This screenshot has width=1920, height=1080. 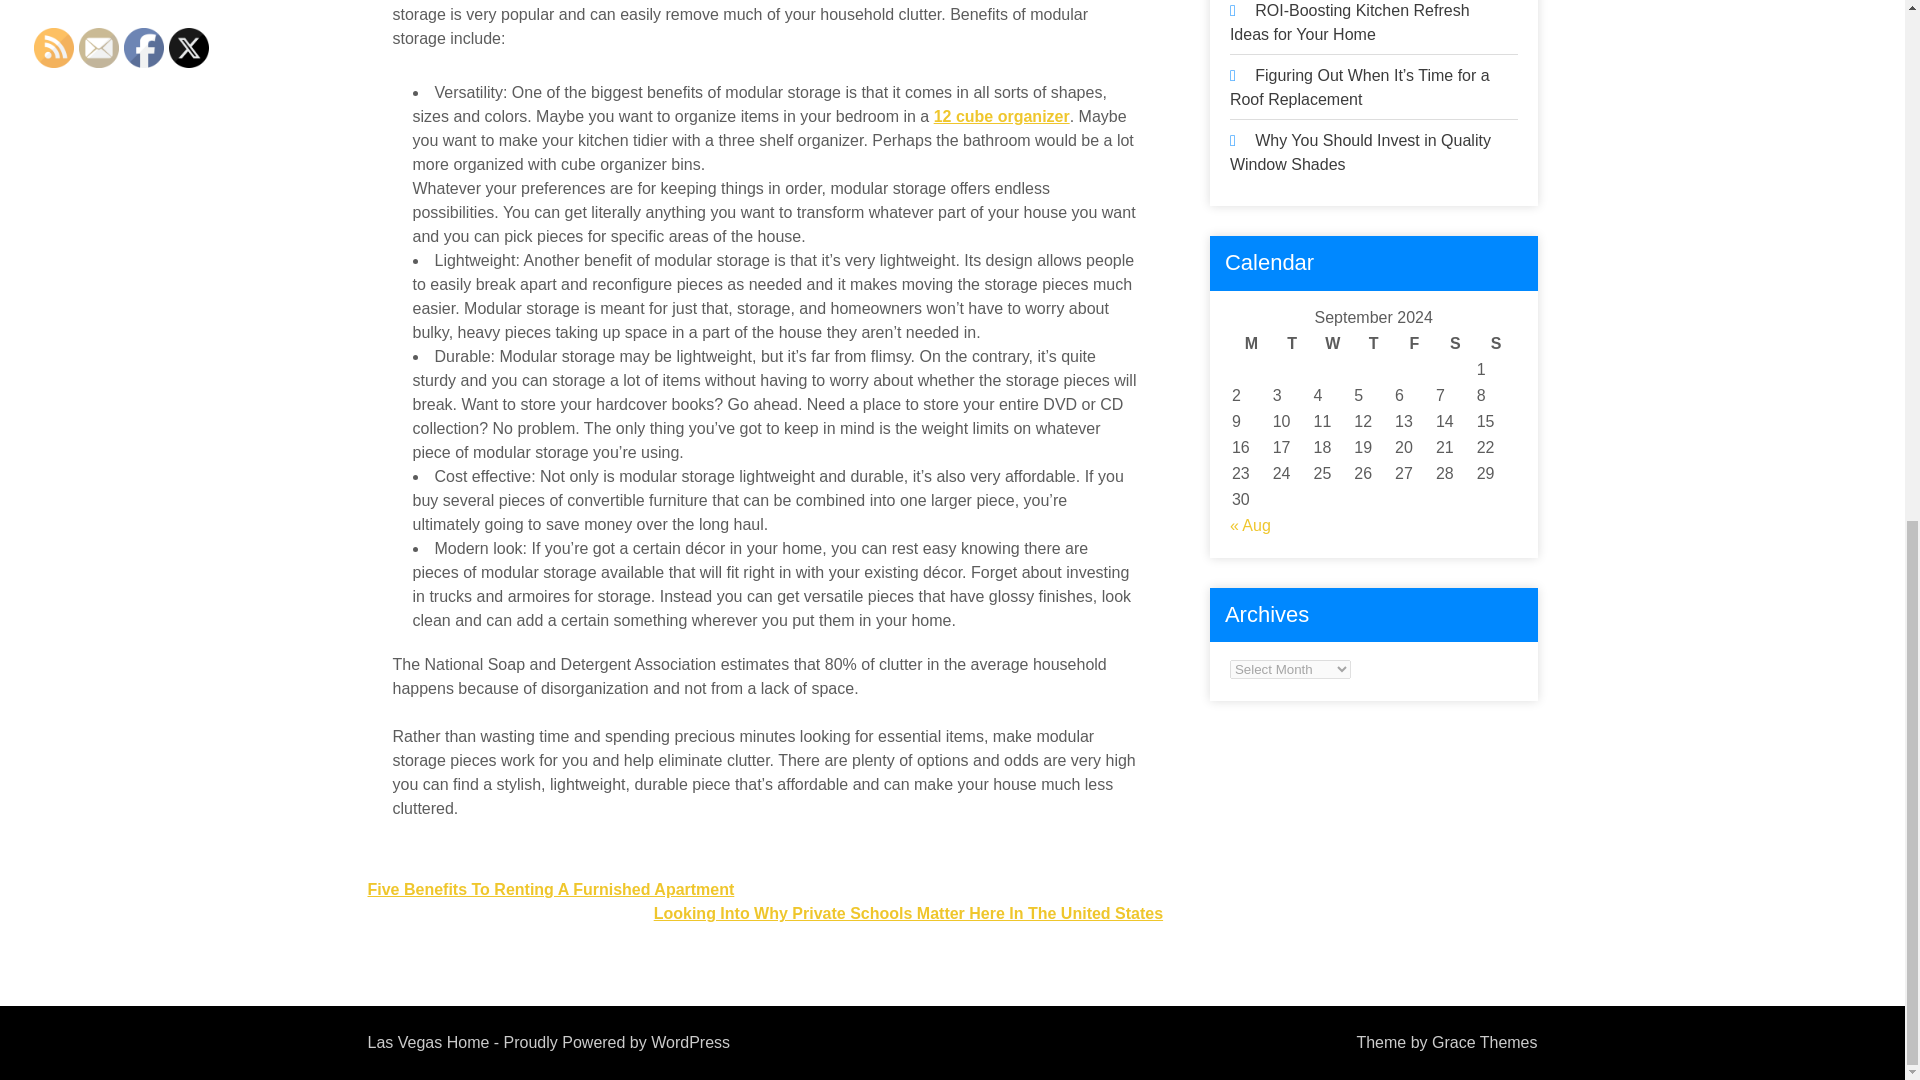 What do you see at coordinates (1496, 344) in the screenshot?
I see `Sunday` at bounding box center [1496, 344].